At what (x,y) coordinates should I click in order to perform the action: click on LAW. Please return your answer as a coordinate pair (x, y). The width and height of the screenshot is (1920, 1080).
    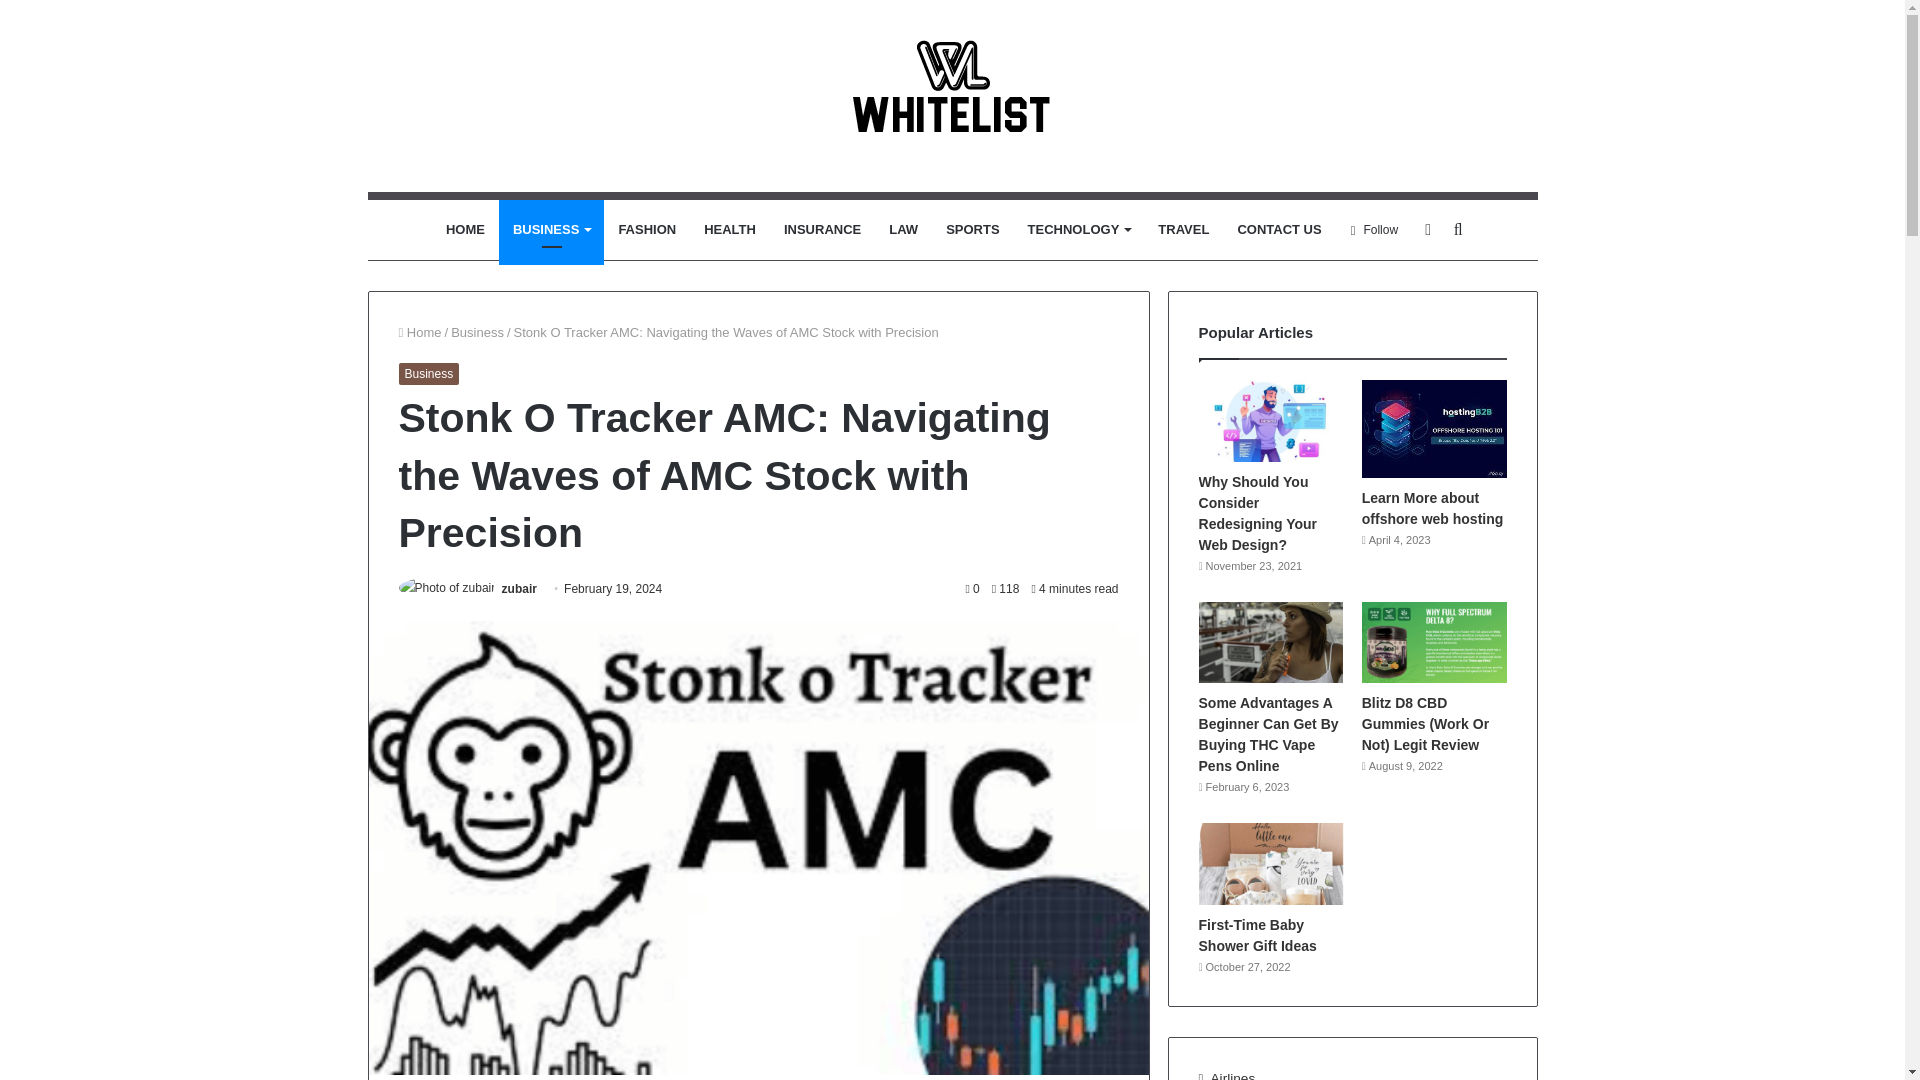
    Looking at the image, I should click on (903, 230).